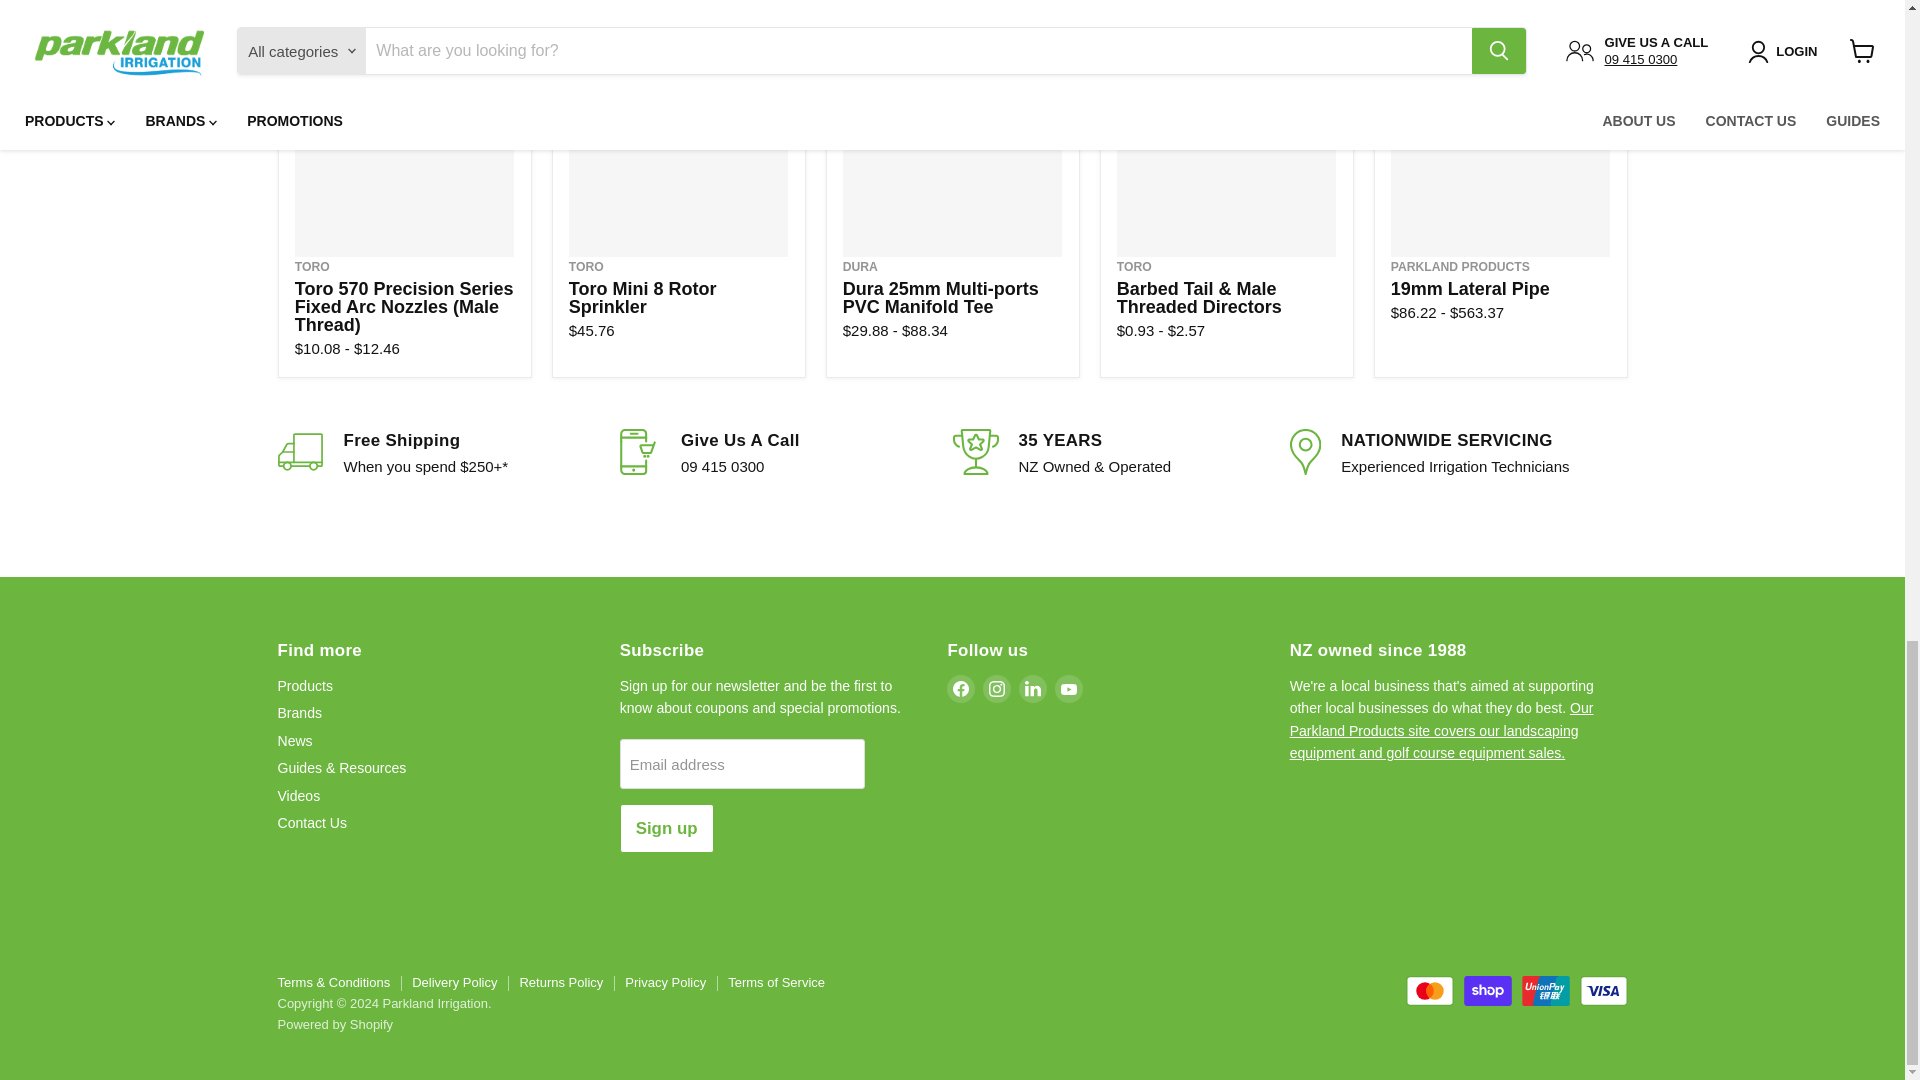 Image resolution: width=1920 pixels, height=1080 pixels. What do you see at coordinates (586, 267) in the screenshot?
I see `Toro` at bounding box center [586, 267].